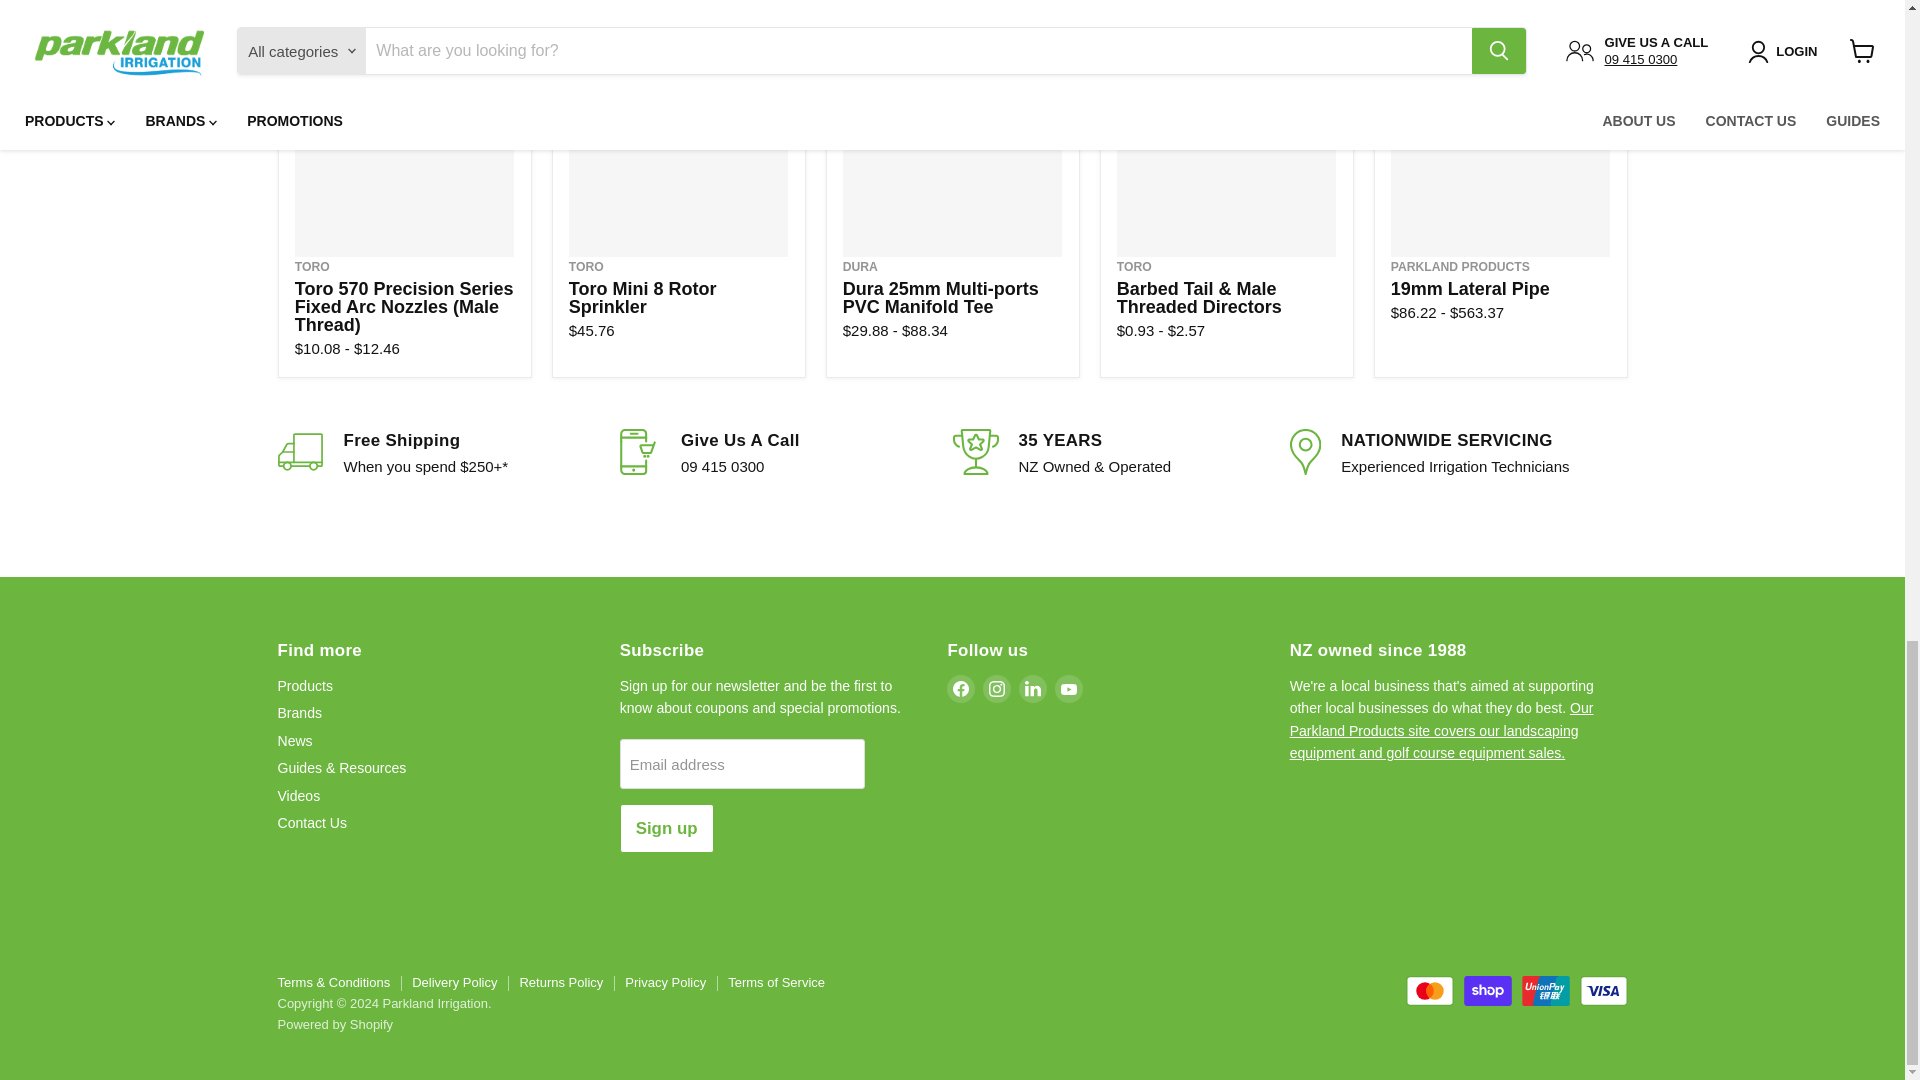 Image resolution: width=1920 pixels, height=1080 pixels. What do you see at coordinates (586, 267) in the screenshot?
I see `Toro` at bounding box center [586, 267].